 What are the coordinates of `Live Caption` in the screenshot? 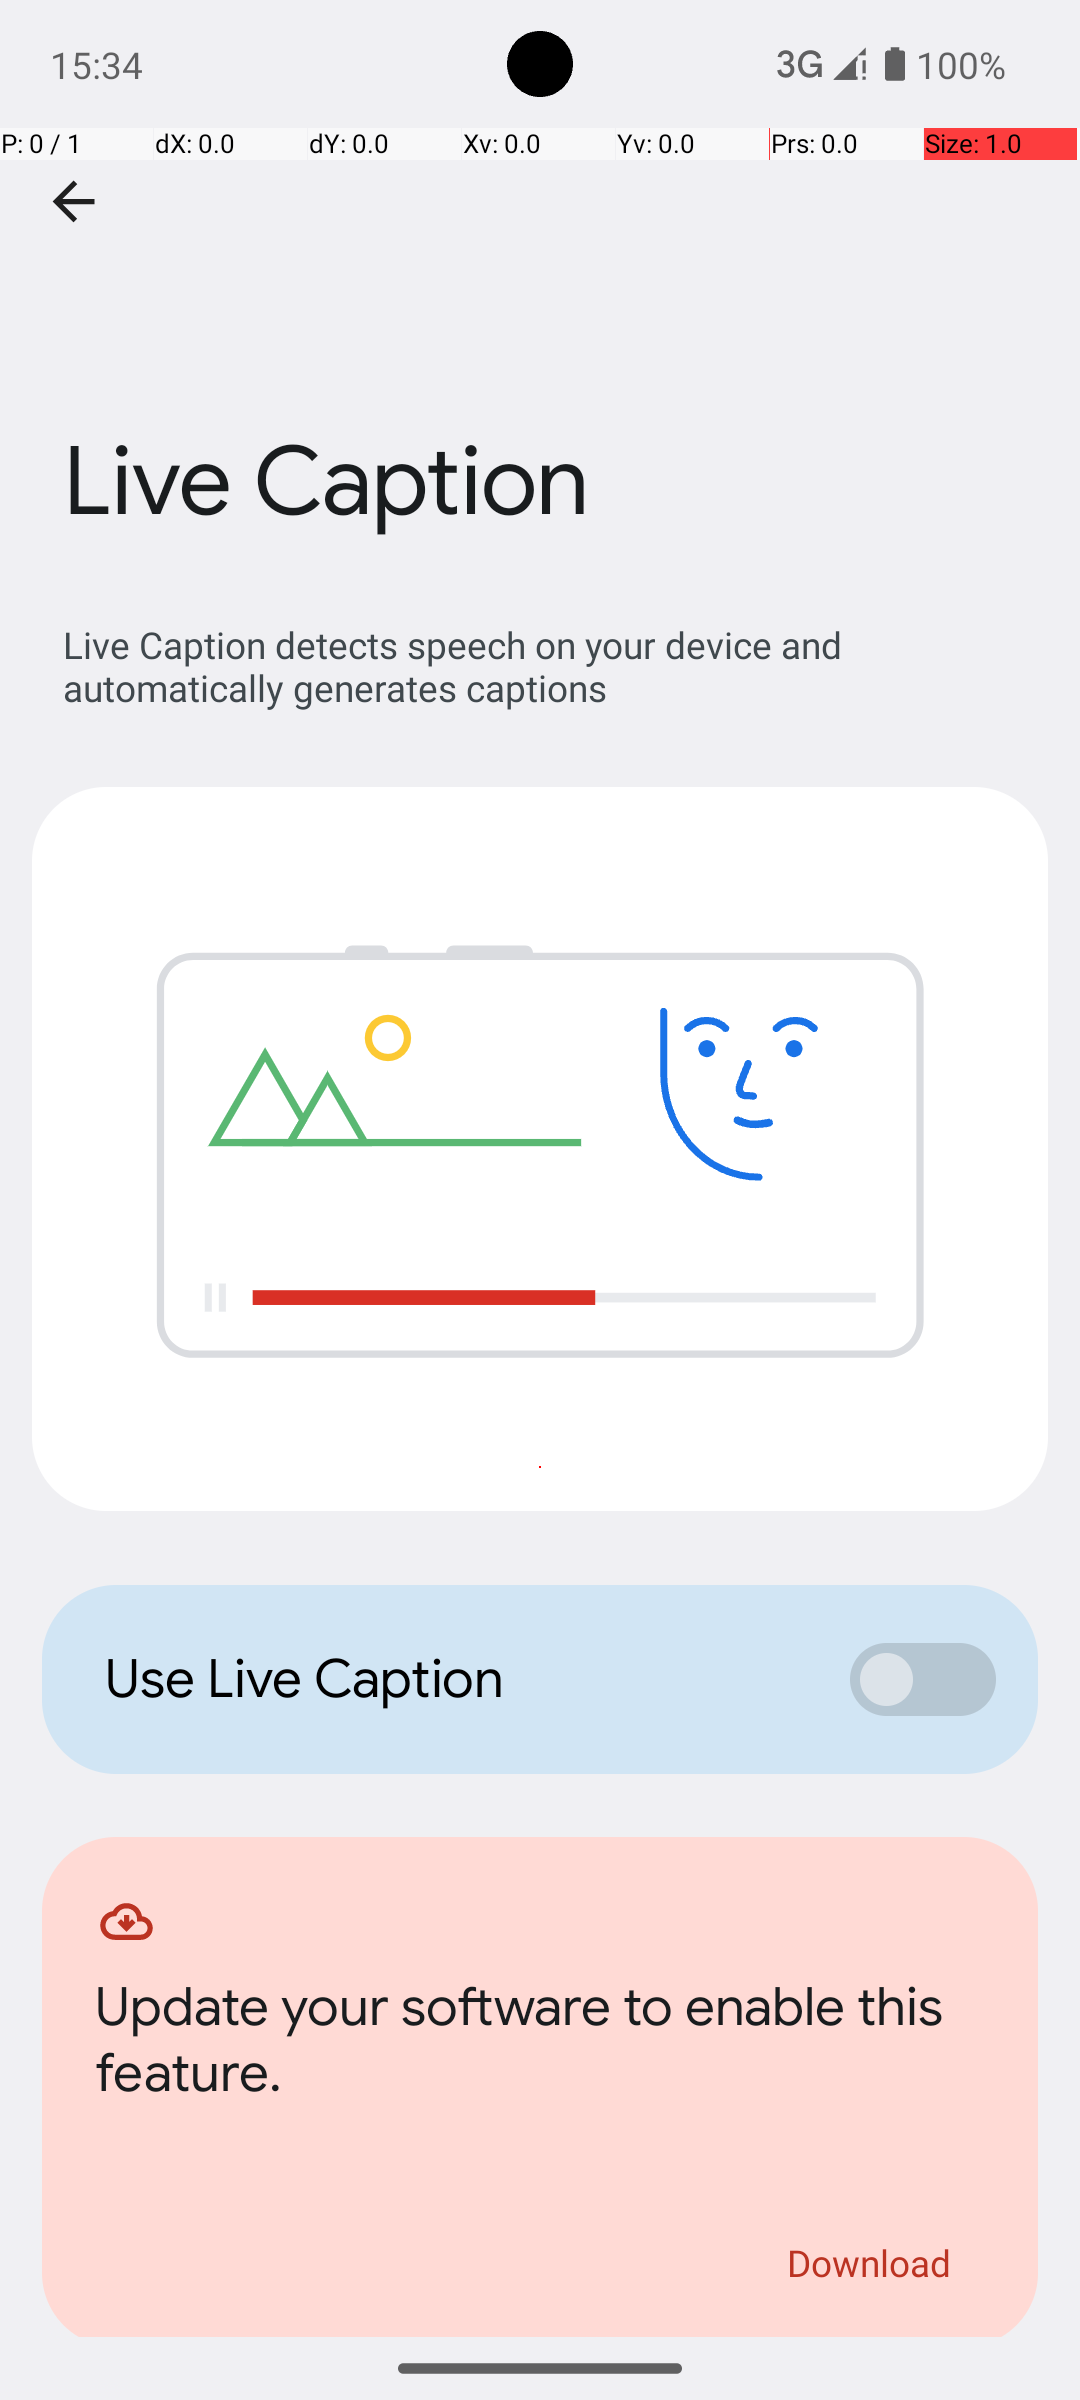 It's located at (540, 299).